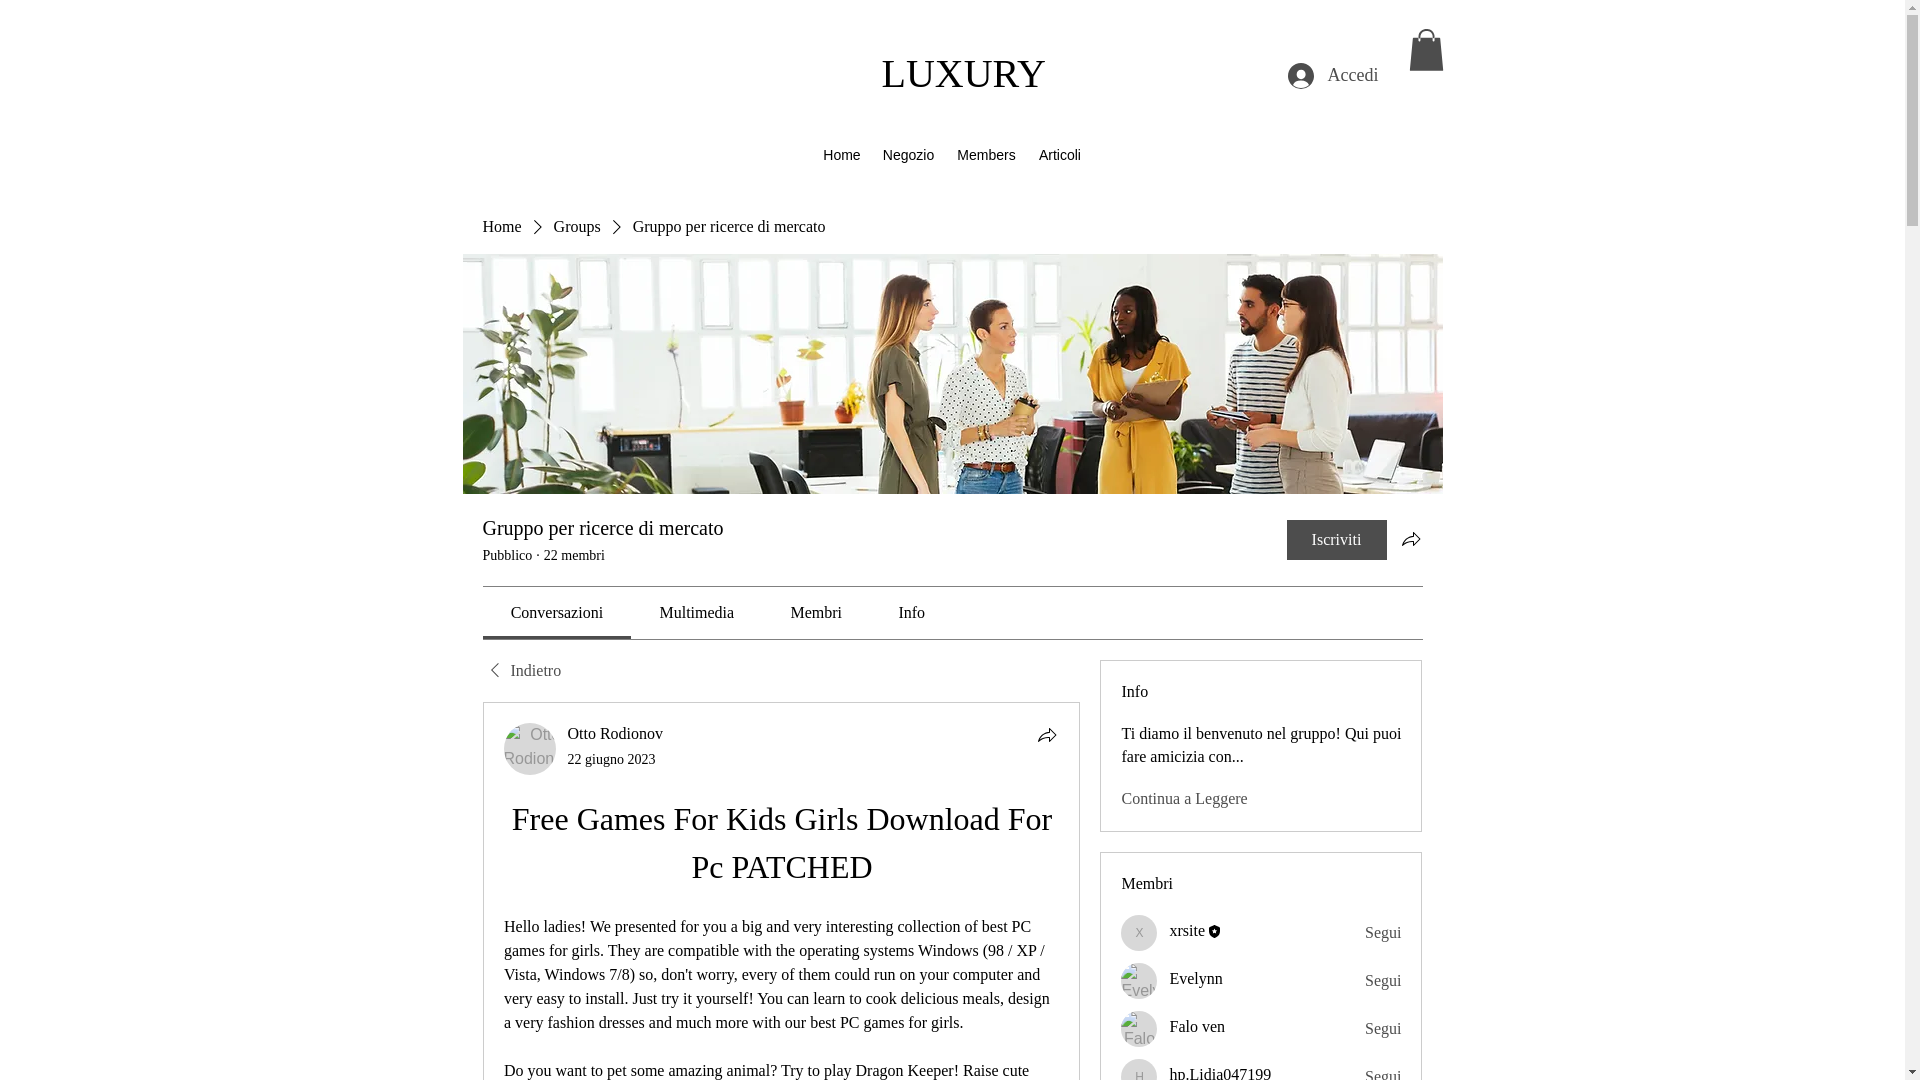 This screenshot has height=1080, width=1920. What do you see at coordinates (1184, 799) in the screenshot?
I see `Continua a Leggere` at bounding box center [1184, 799].